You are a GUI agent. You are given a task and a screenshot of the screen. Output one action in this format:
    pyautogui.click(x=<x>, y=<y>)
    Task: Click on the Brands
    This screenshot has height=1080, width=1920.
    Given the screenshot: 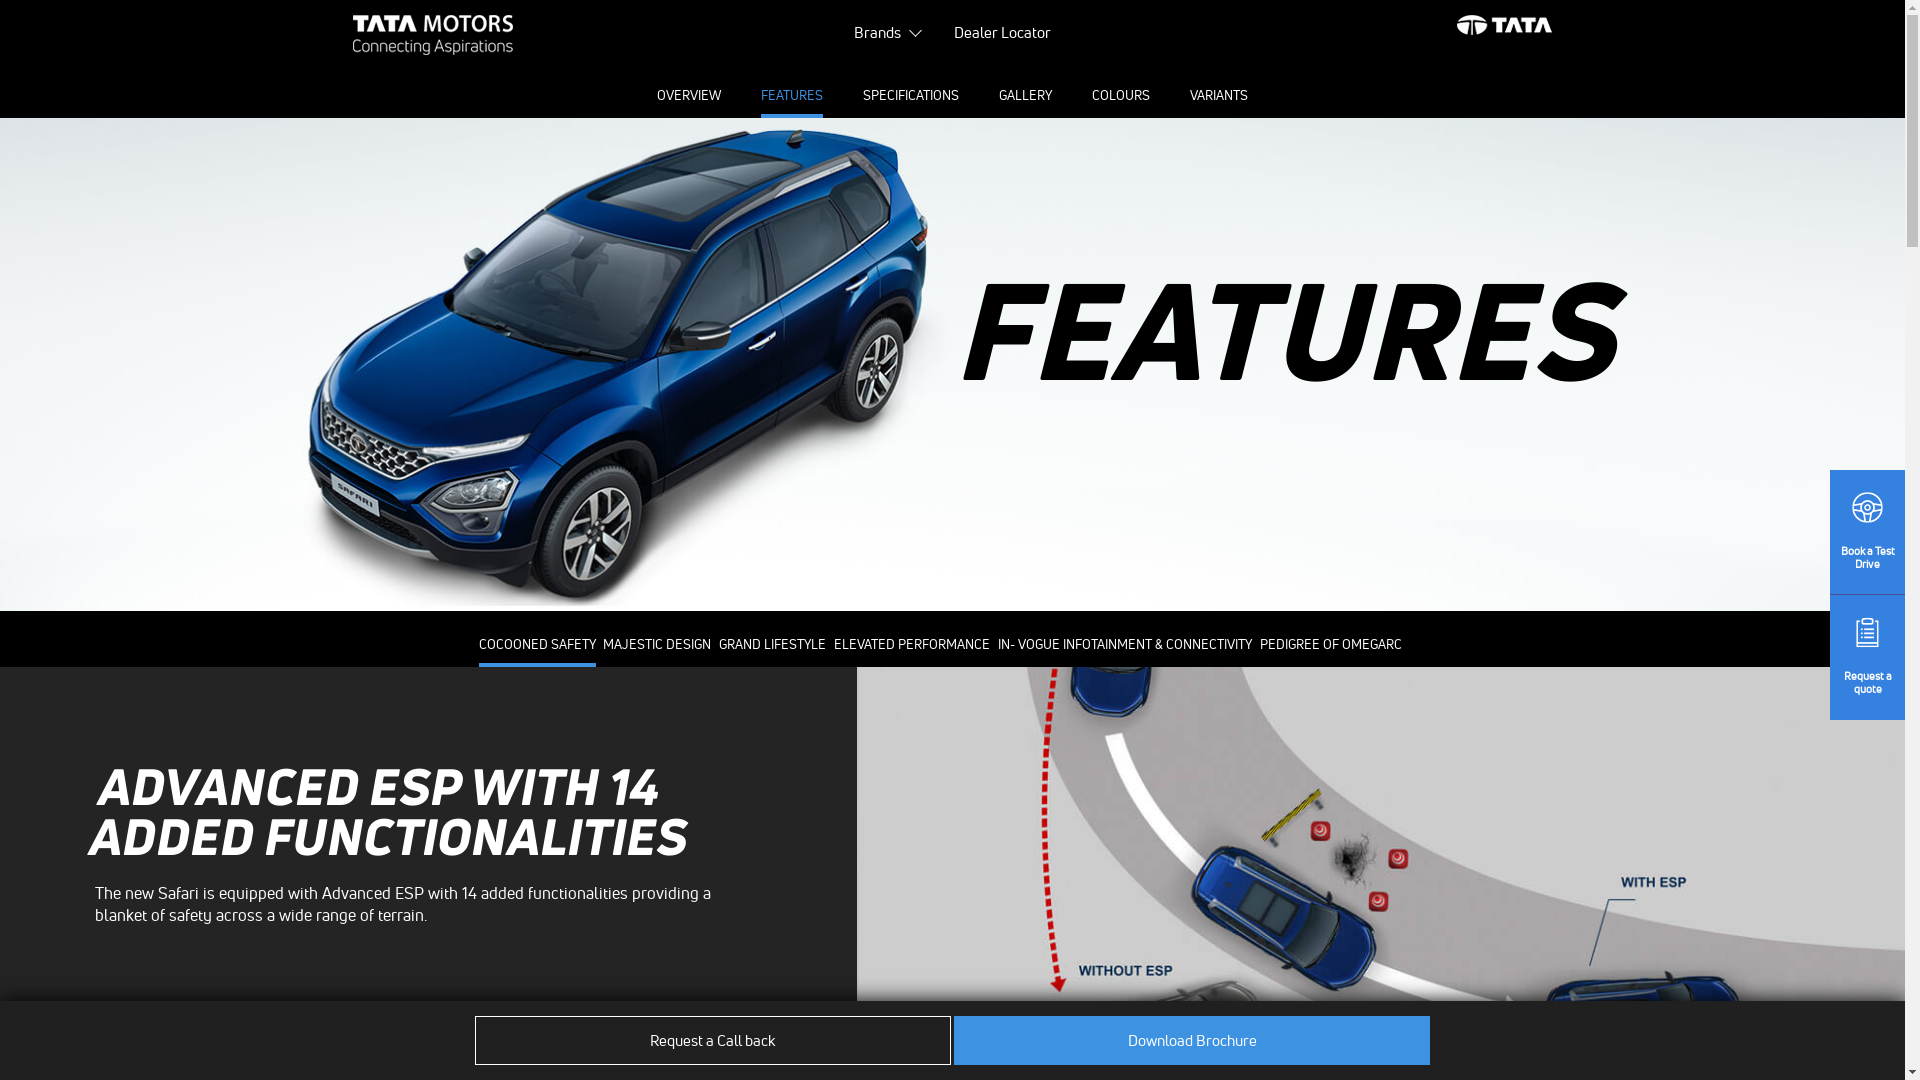 What is the action you would take?
    pyautogui.click(x=878, y=36)
    